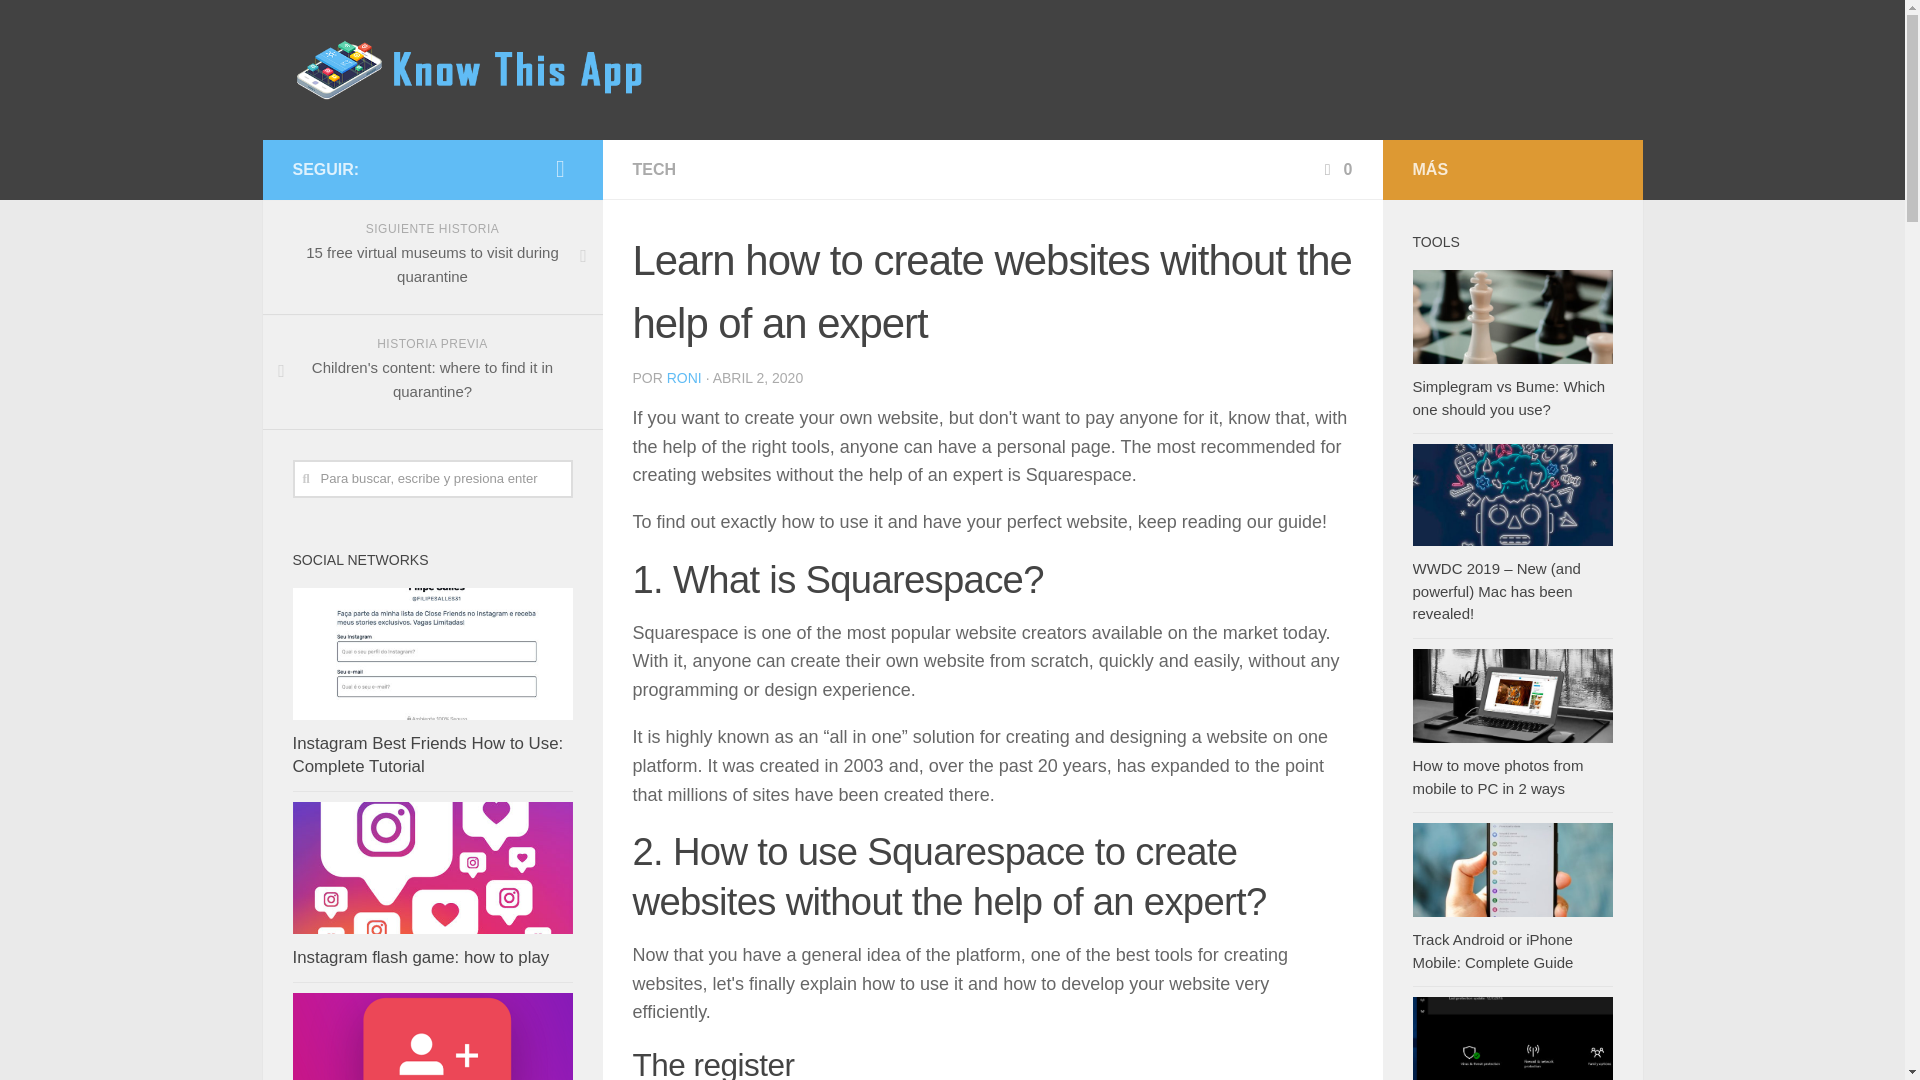 The image size is (1920, 1080). Describe the element at coordinates (426, 755) in the screenshot. I see `Instagram Best Friends How to Use: Complete Tutorial` at that location.